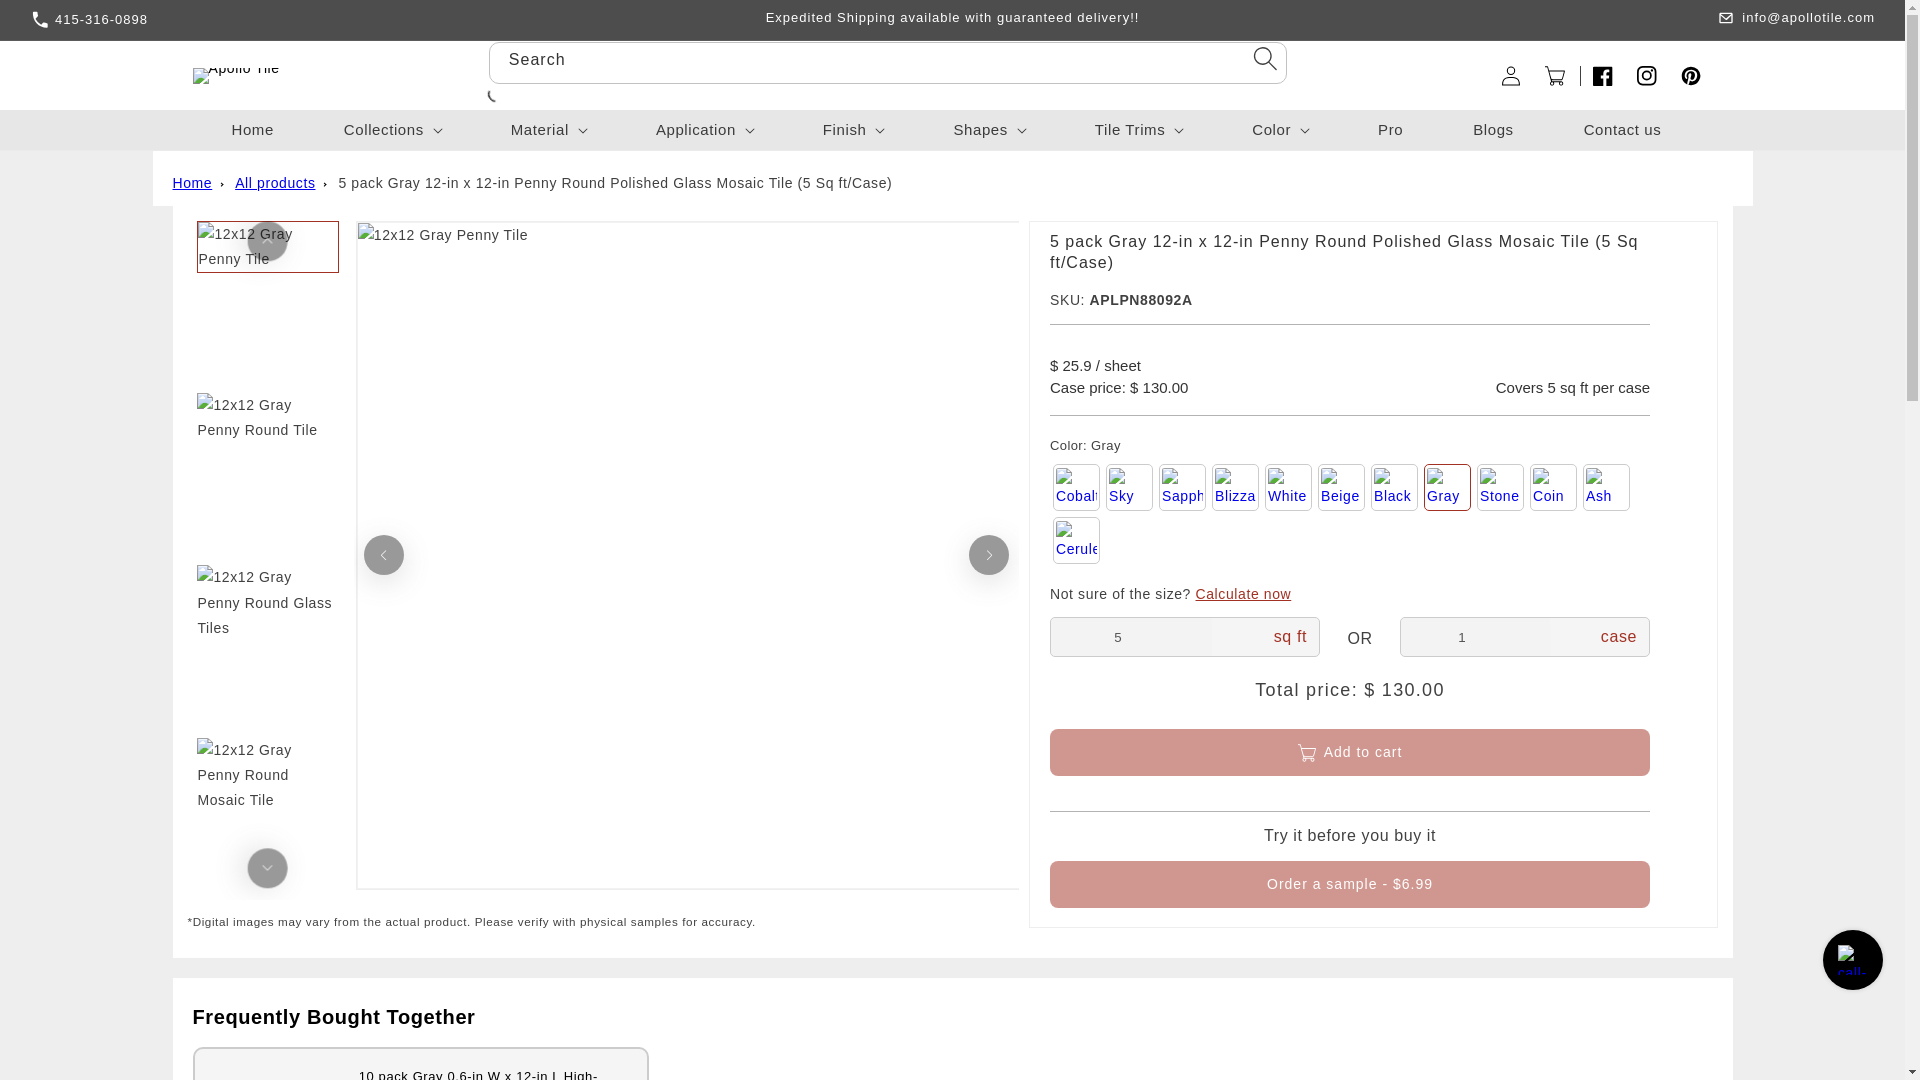  I want to click on Coin Gray, so click(1553, 487).